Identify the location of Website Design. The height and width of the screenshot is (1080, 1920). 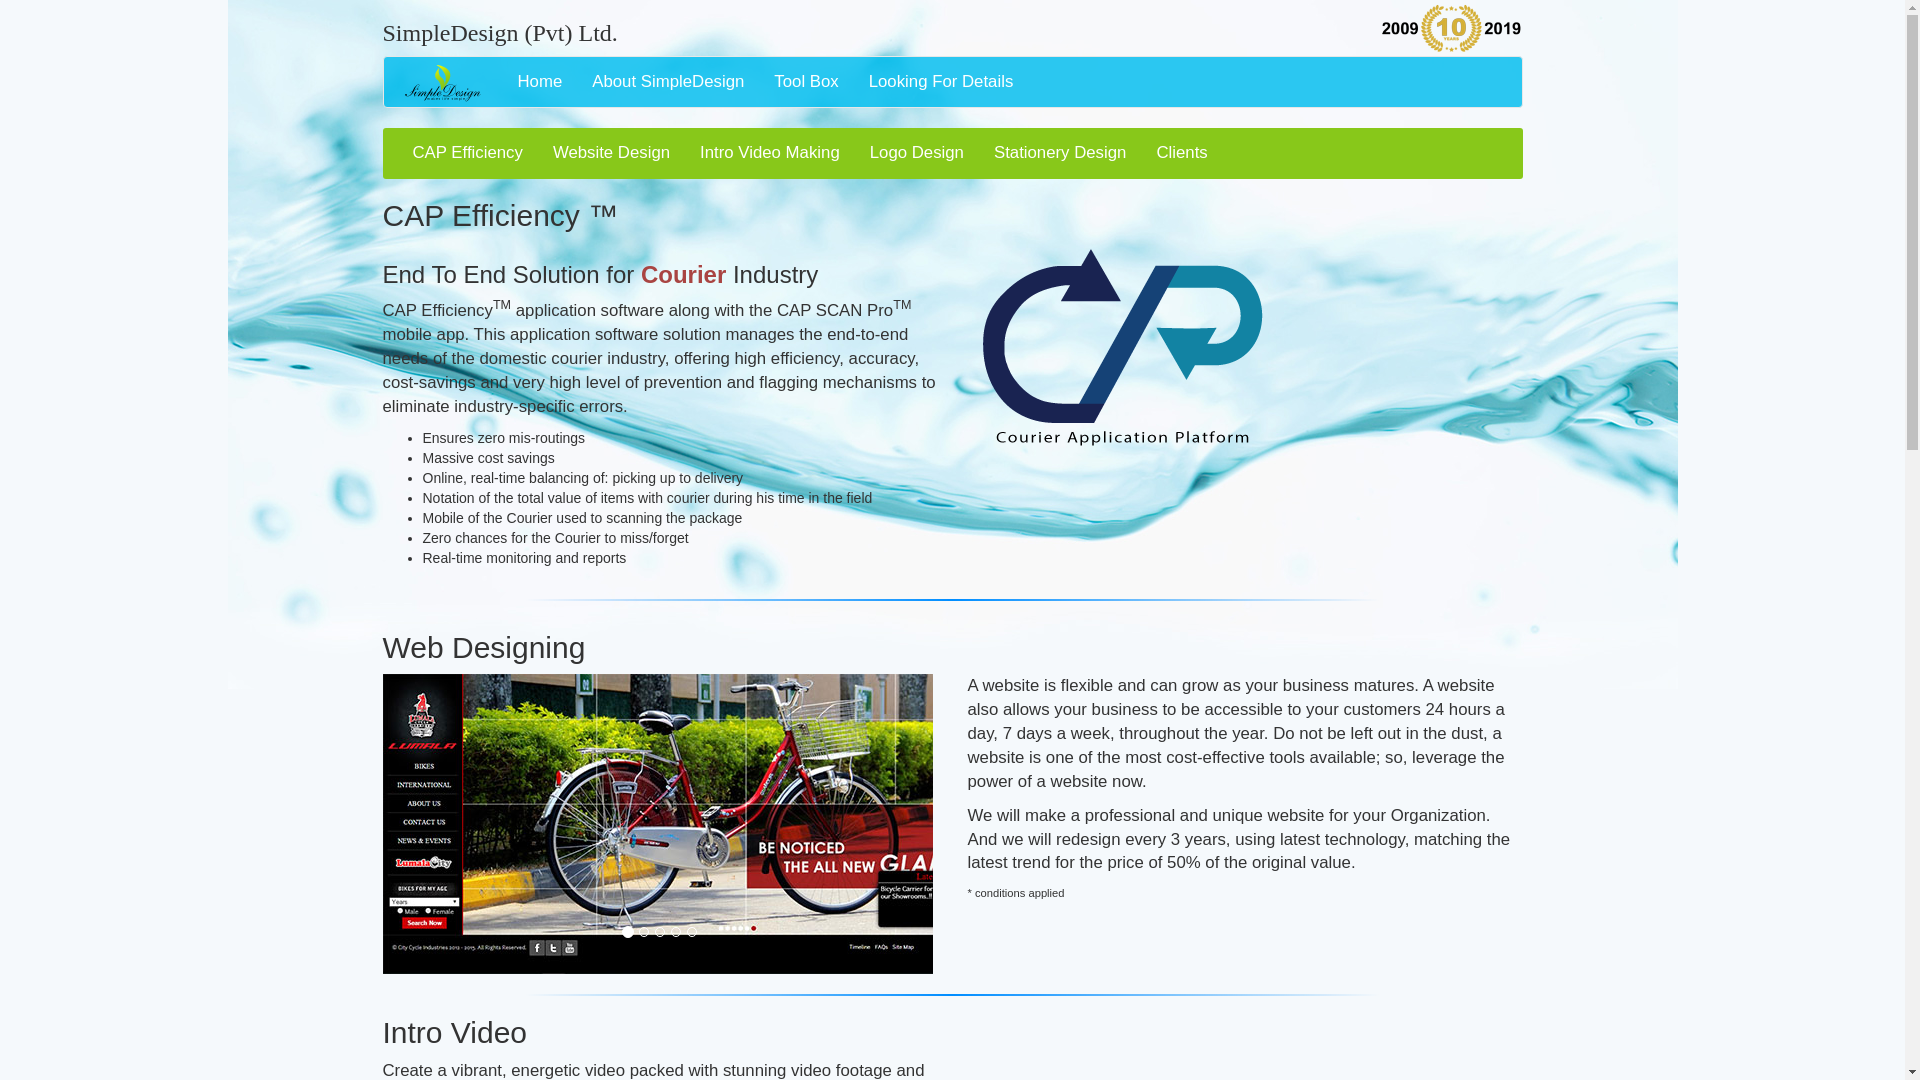
(611, 153).